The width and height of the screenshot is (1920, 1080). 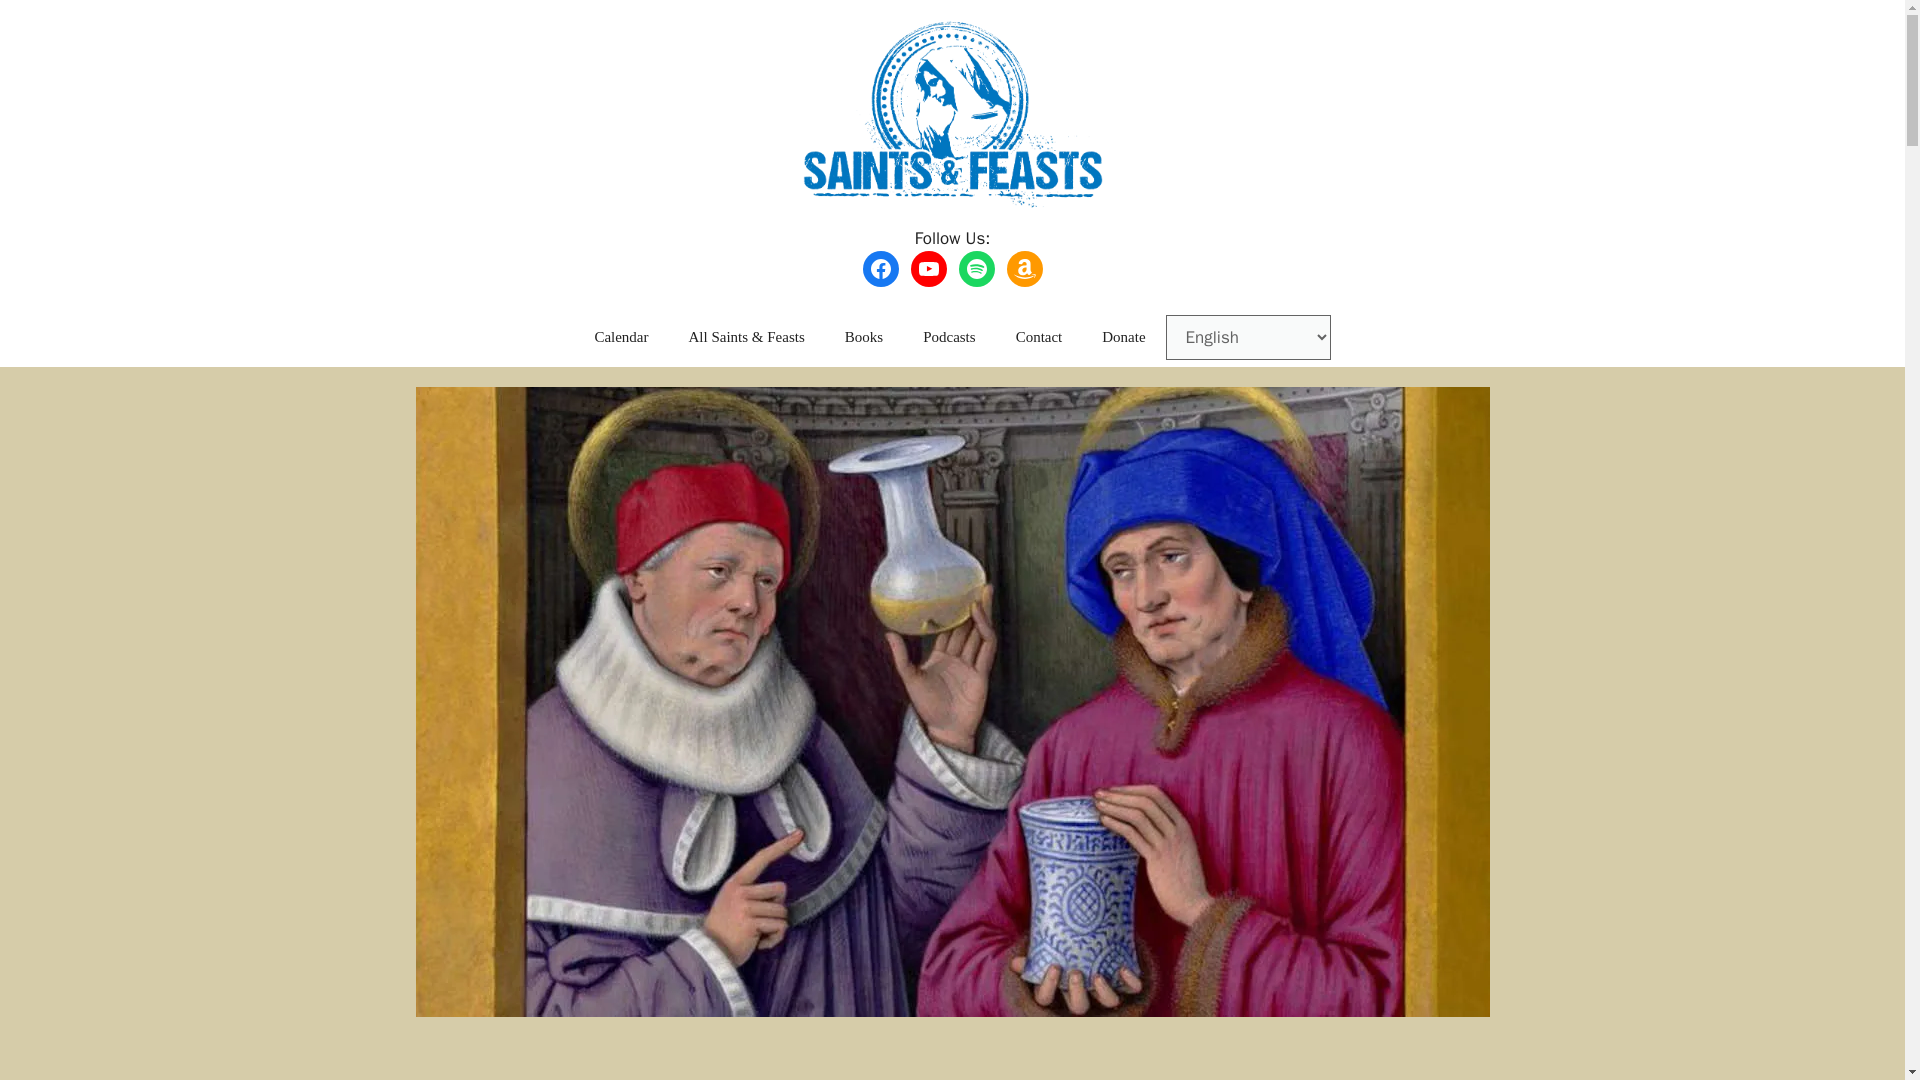 I want to click on Spotify, so click(x=976, y=268).